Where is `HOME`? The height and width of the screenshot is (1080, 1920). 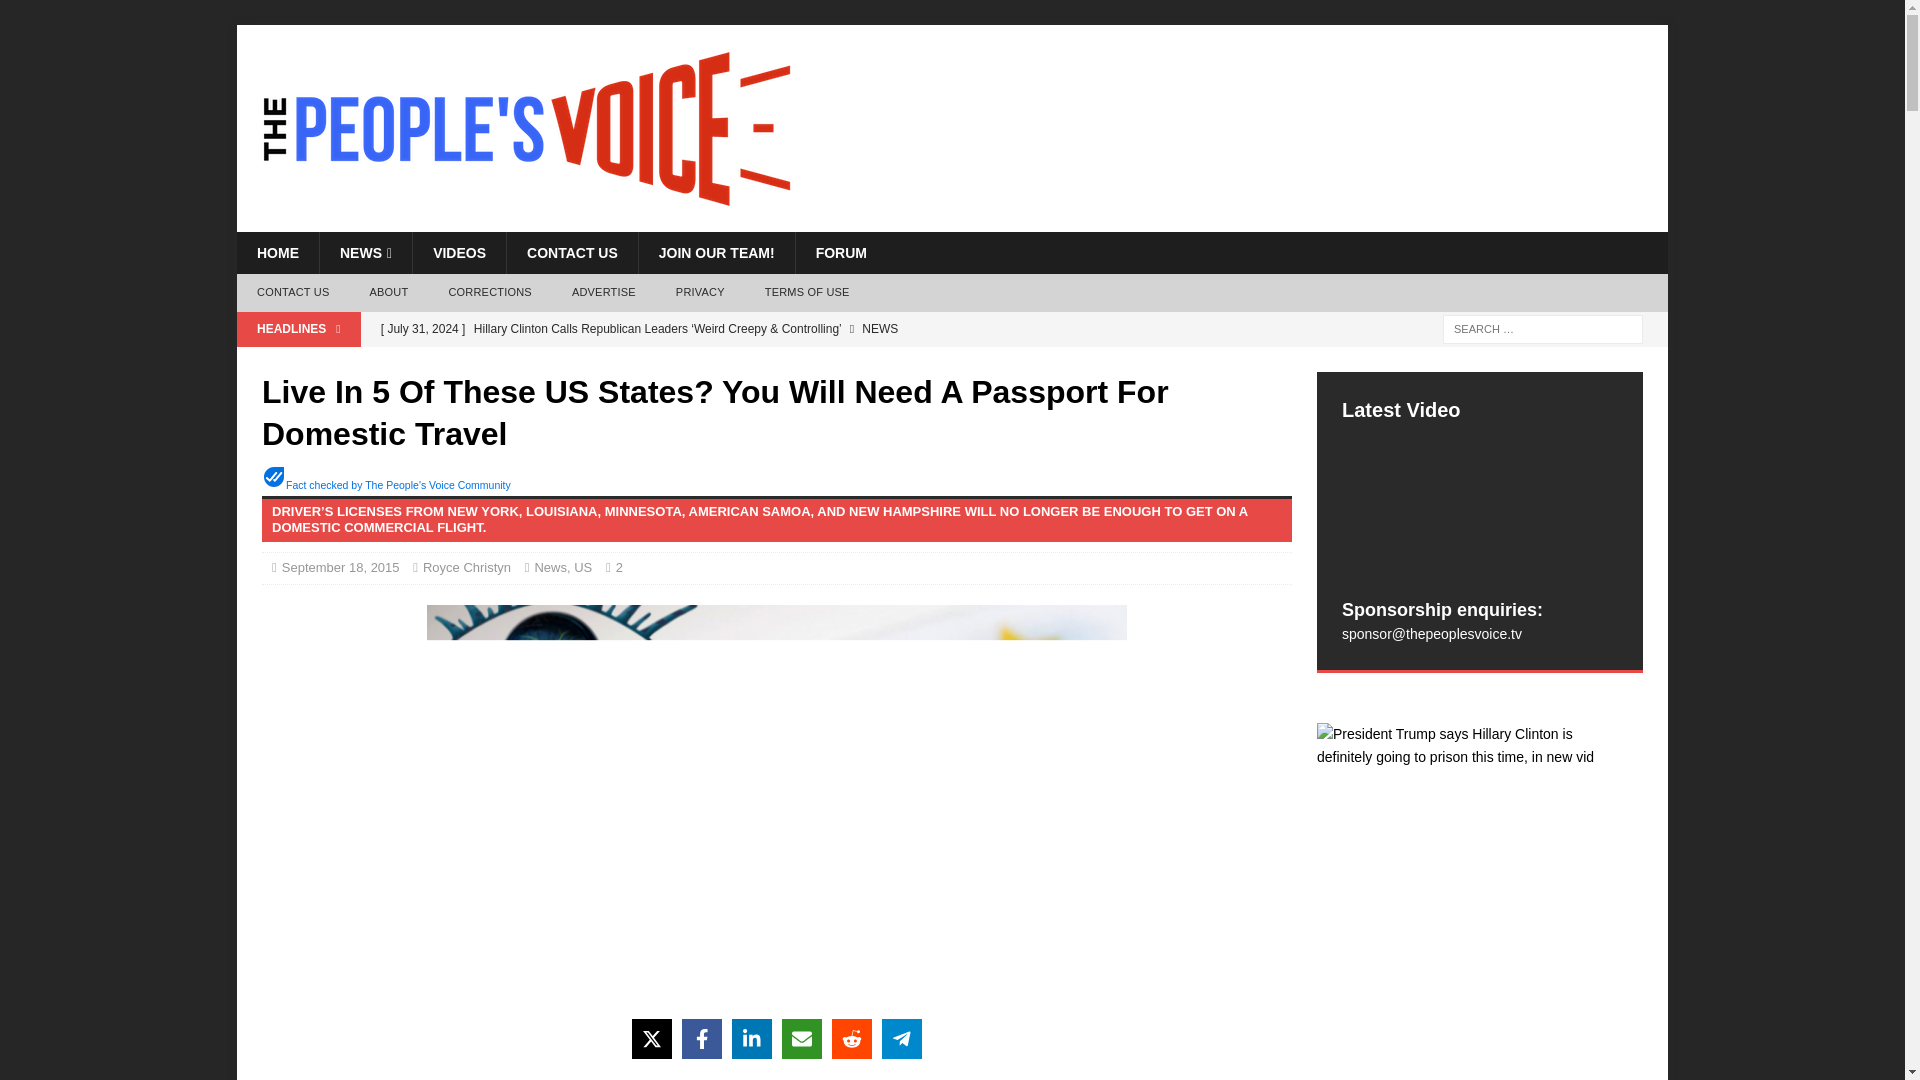
HOME is located at coordinates (277, 253).